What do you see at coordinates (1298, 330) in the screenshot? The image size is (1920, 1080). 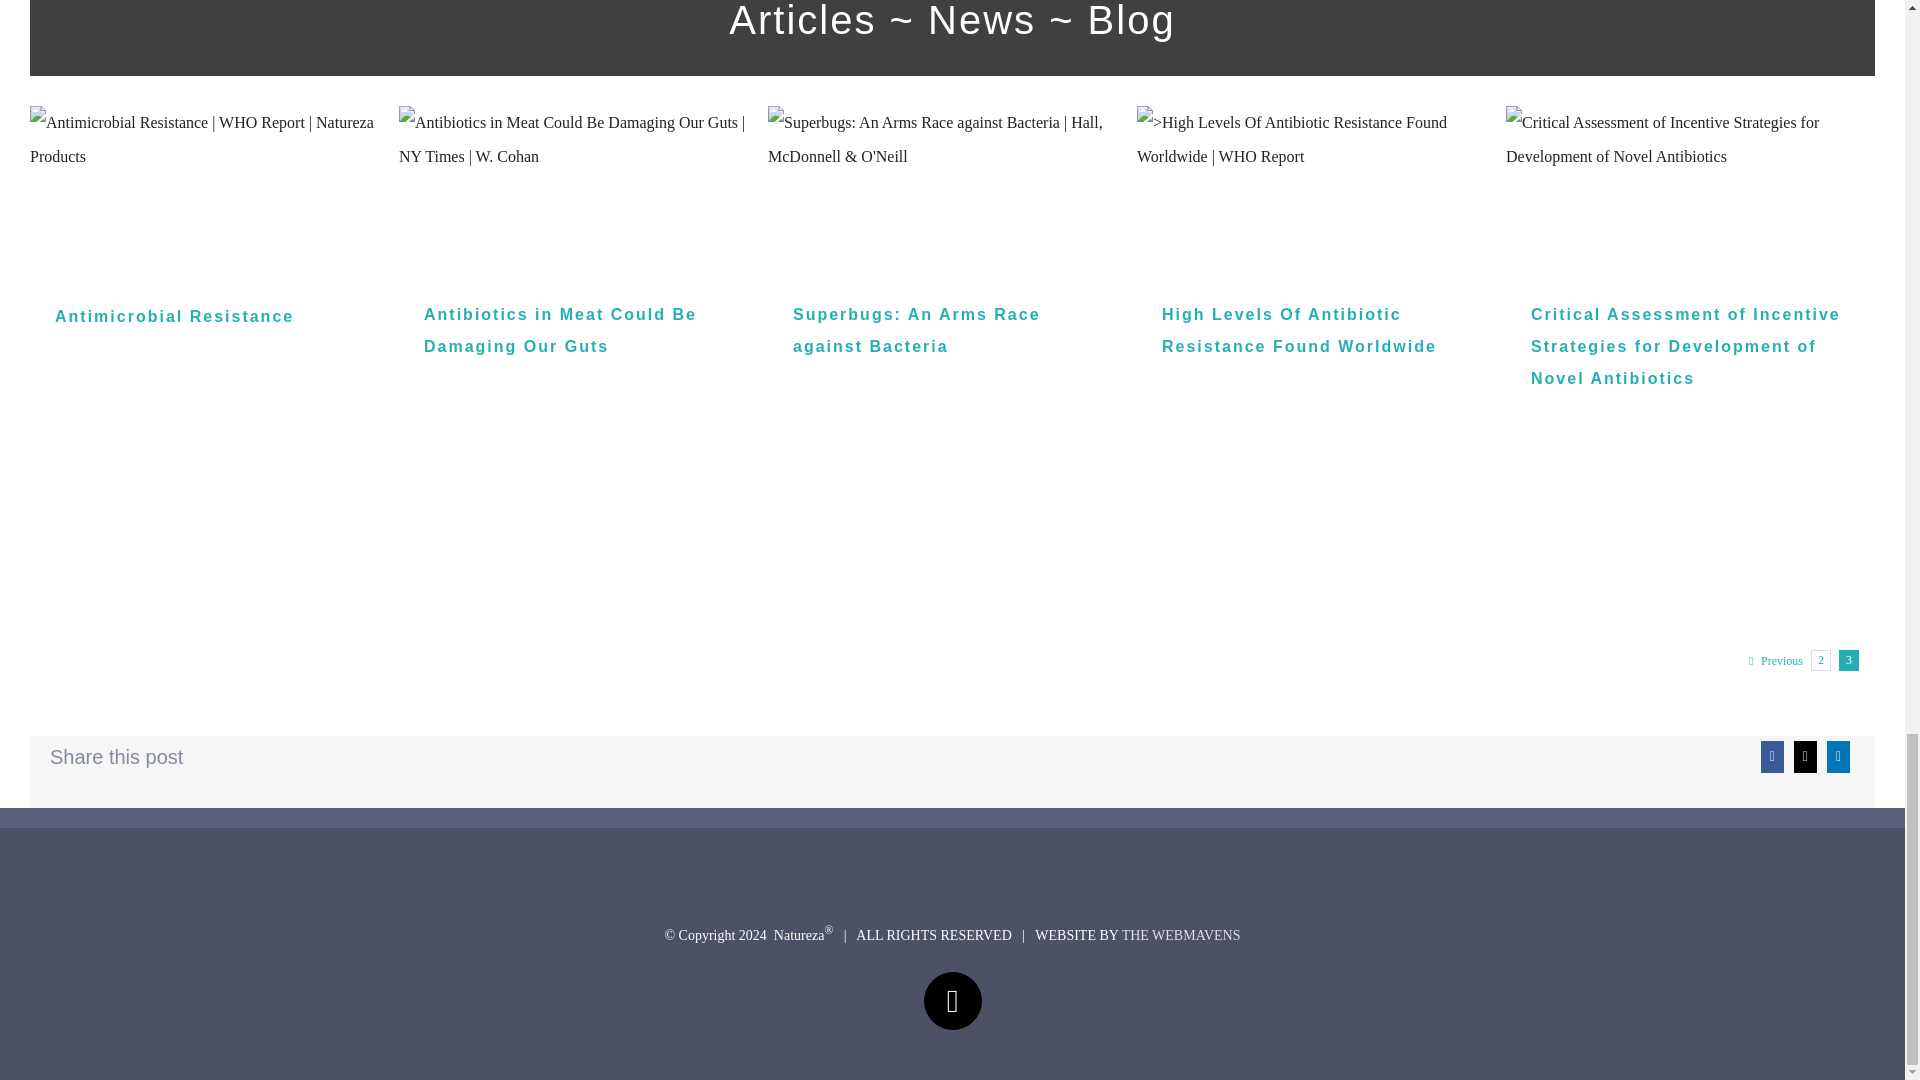 I see `High Levels Of Antibiotic Resistance Found Worldwide` at bounding box center [1298, 330].